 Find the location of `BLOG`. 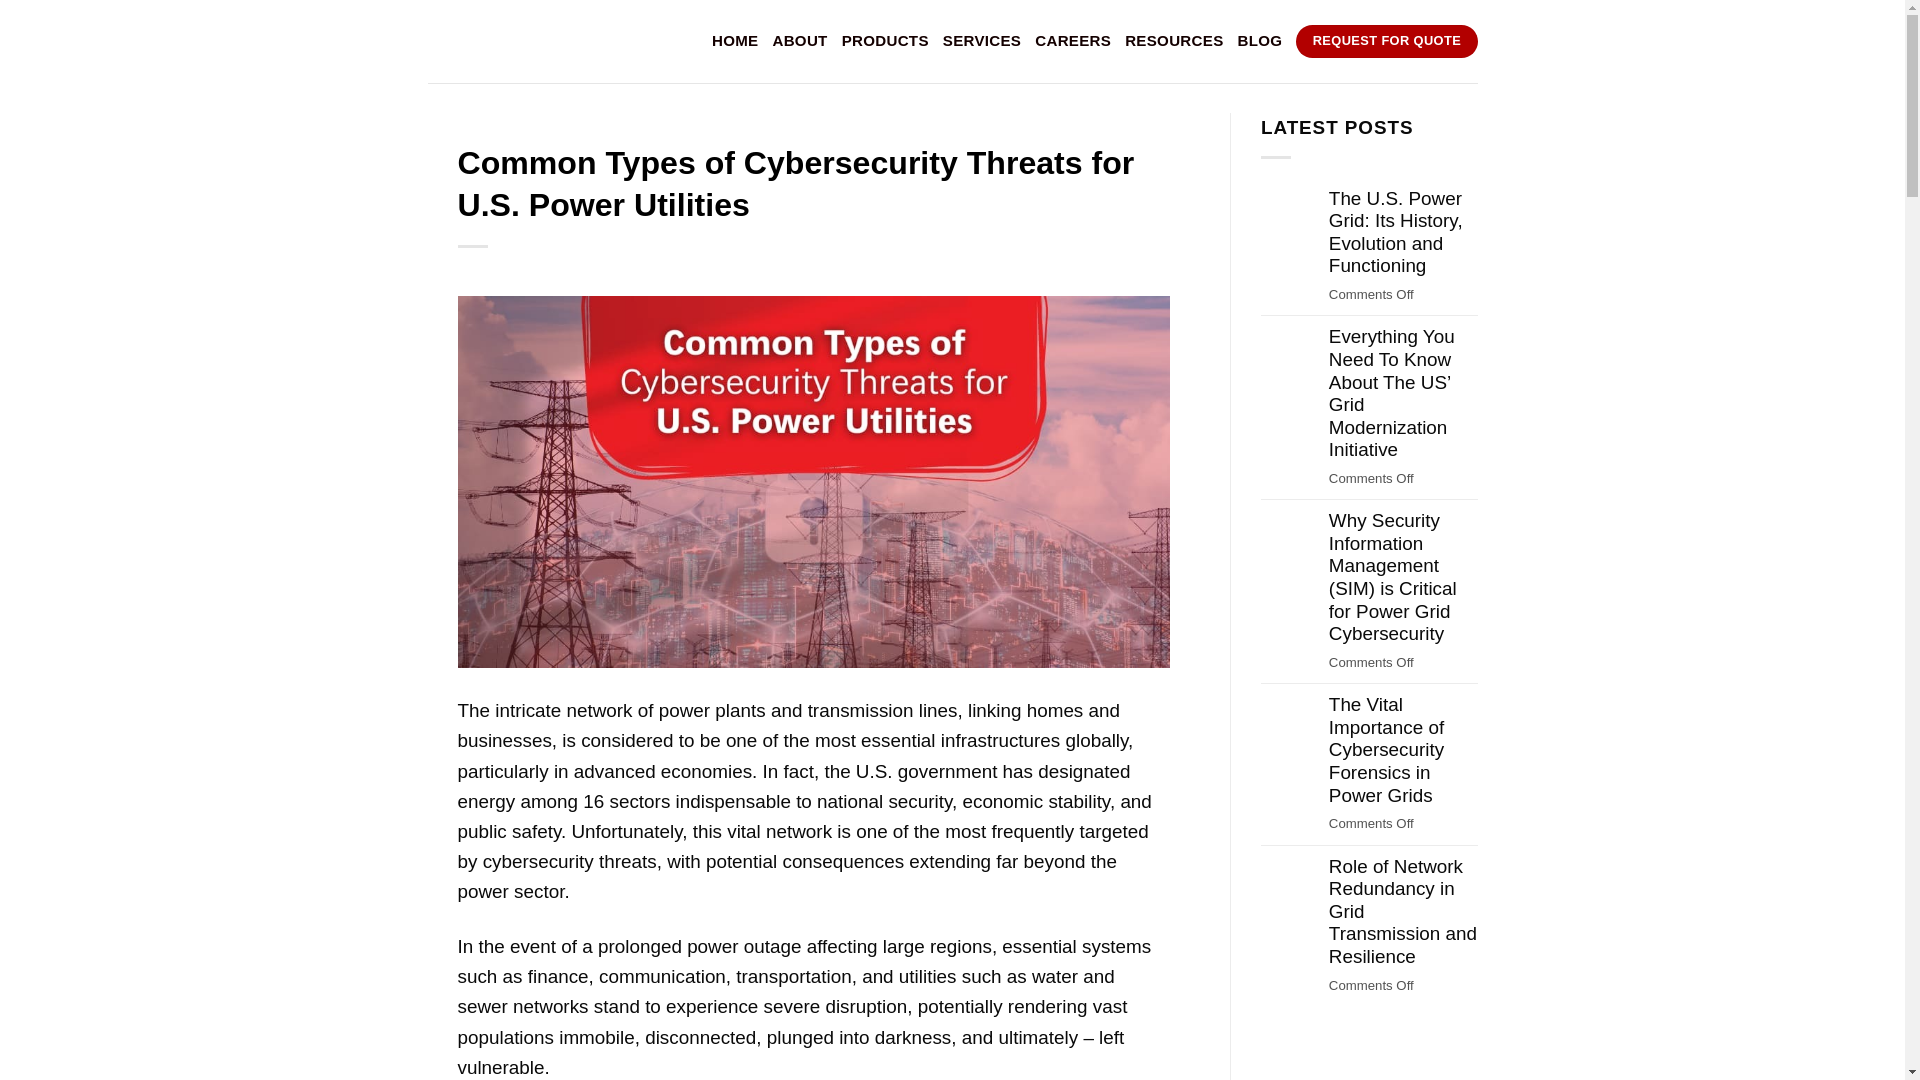

BLOG is located at coordinates (1260, 40).